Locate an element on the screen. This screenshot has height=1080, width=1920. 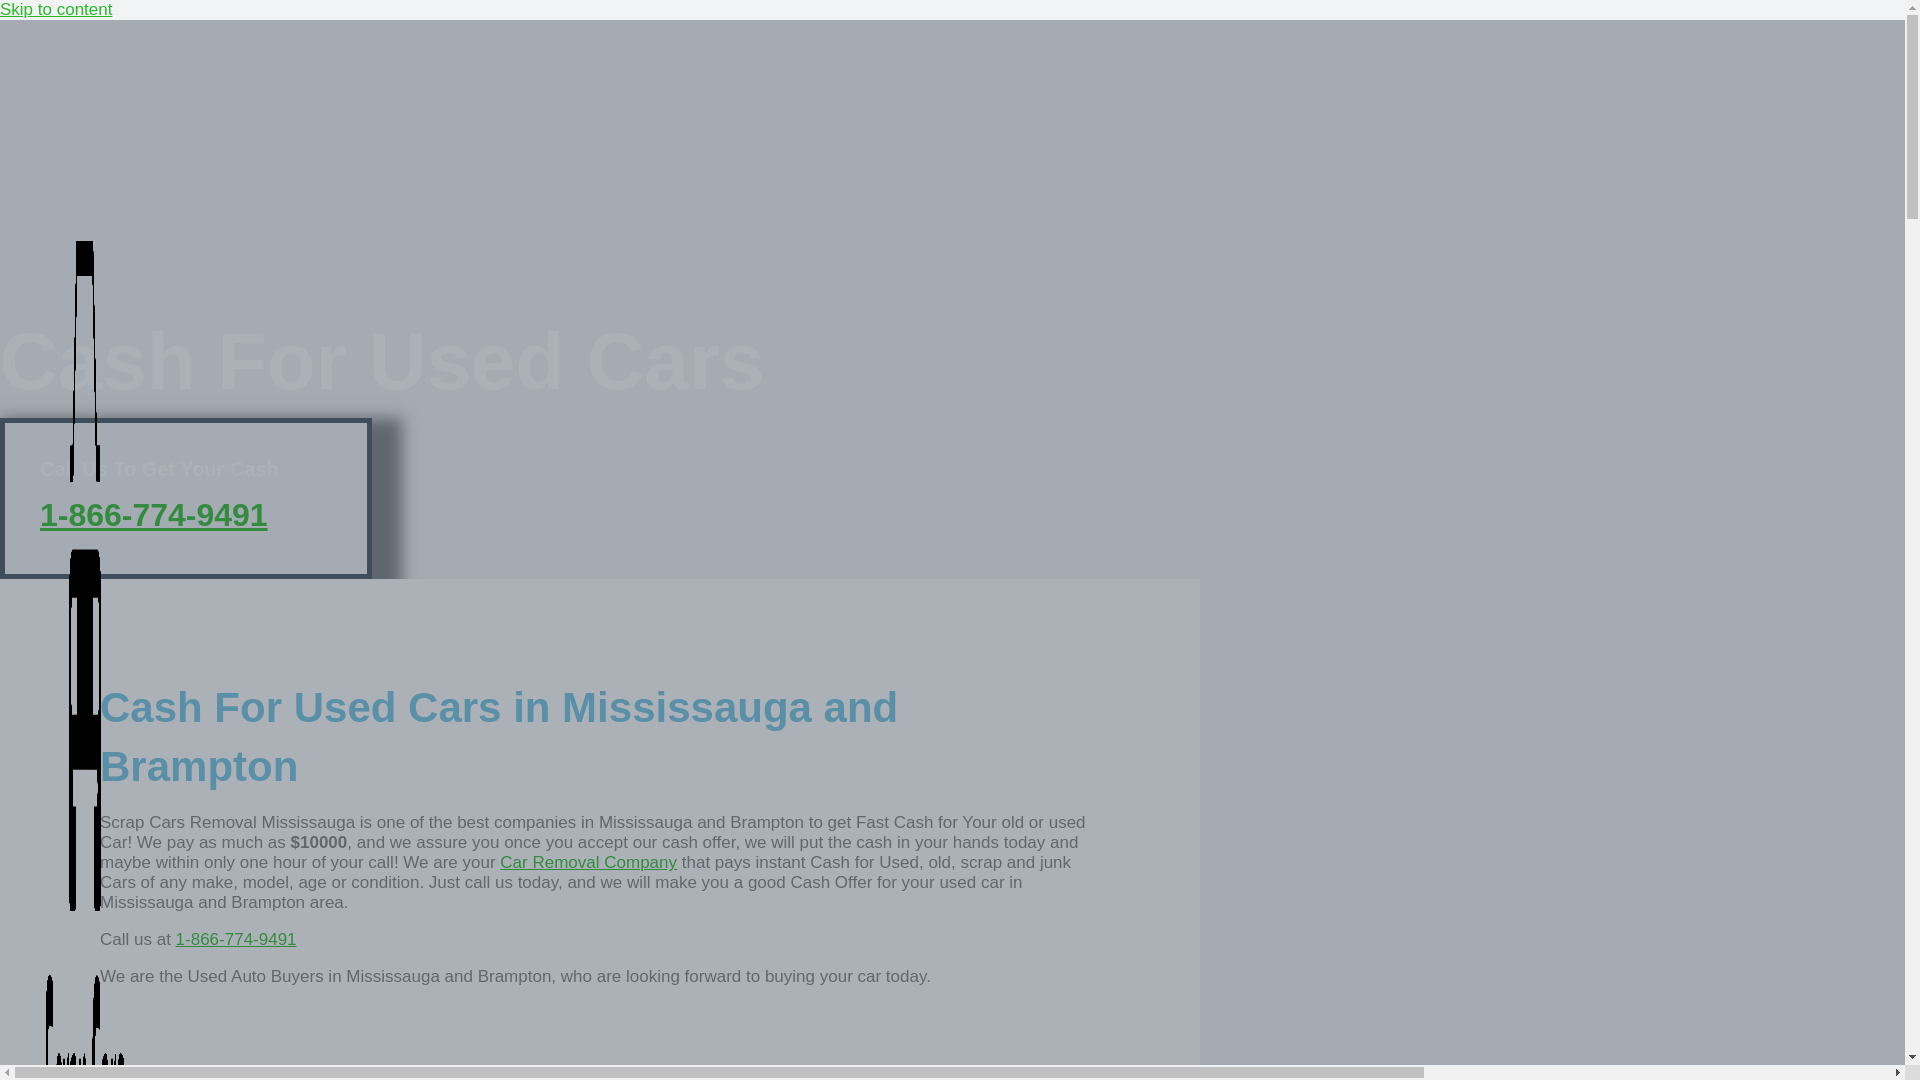
Skip to content is located at coordinates (56, 10).